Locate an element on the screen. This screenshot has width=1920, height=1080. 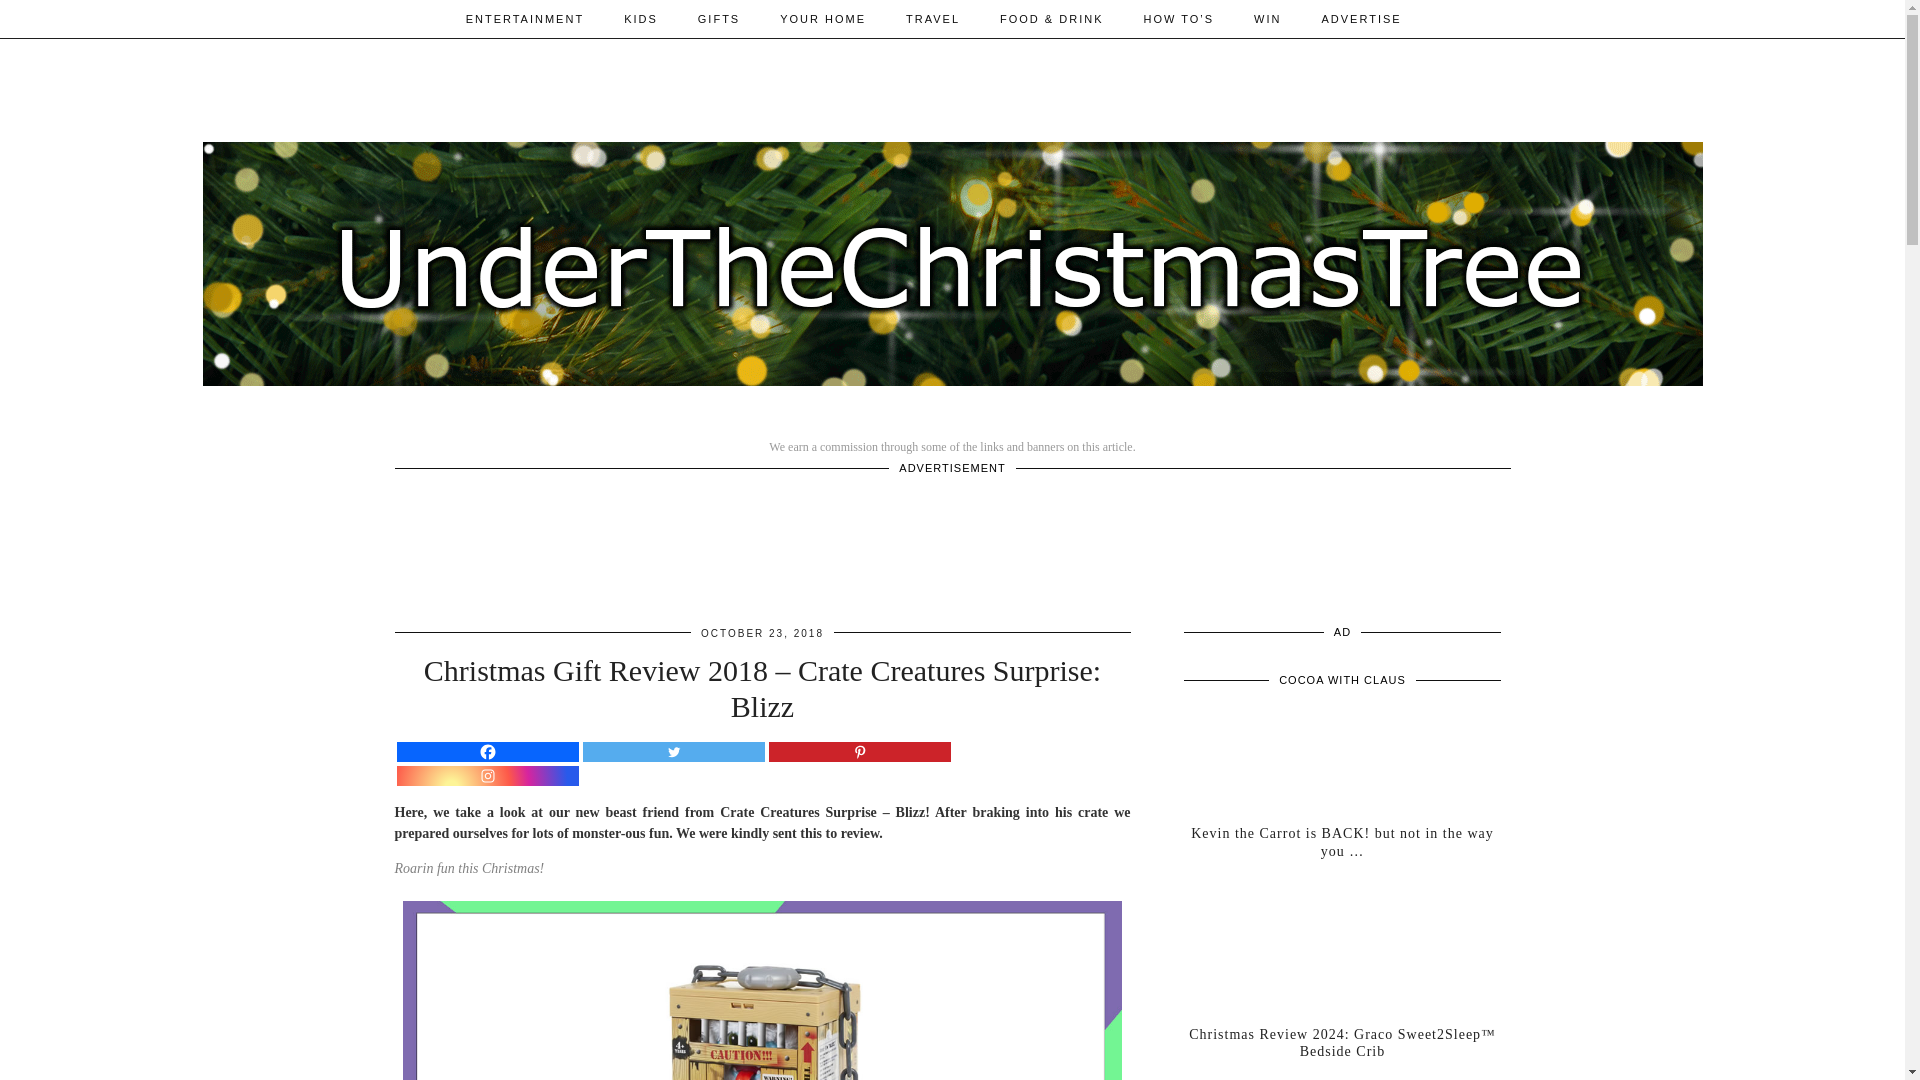
Twitter is located at coordinates (672, 752).